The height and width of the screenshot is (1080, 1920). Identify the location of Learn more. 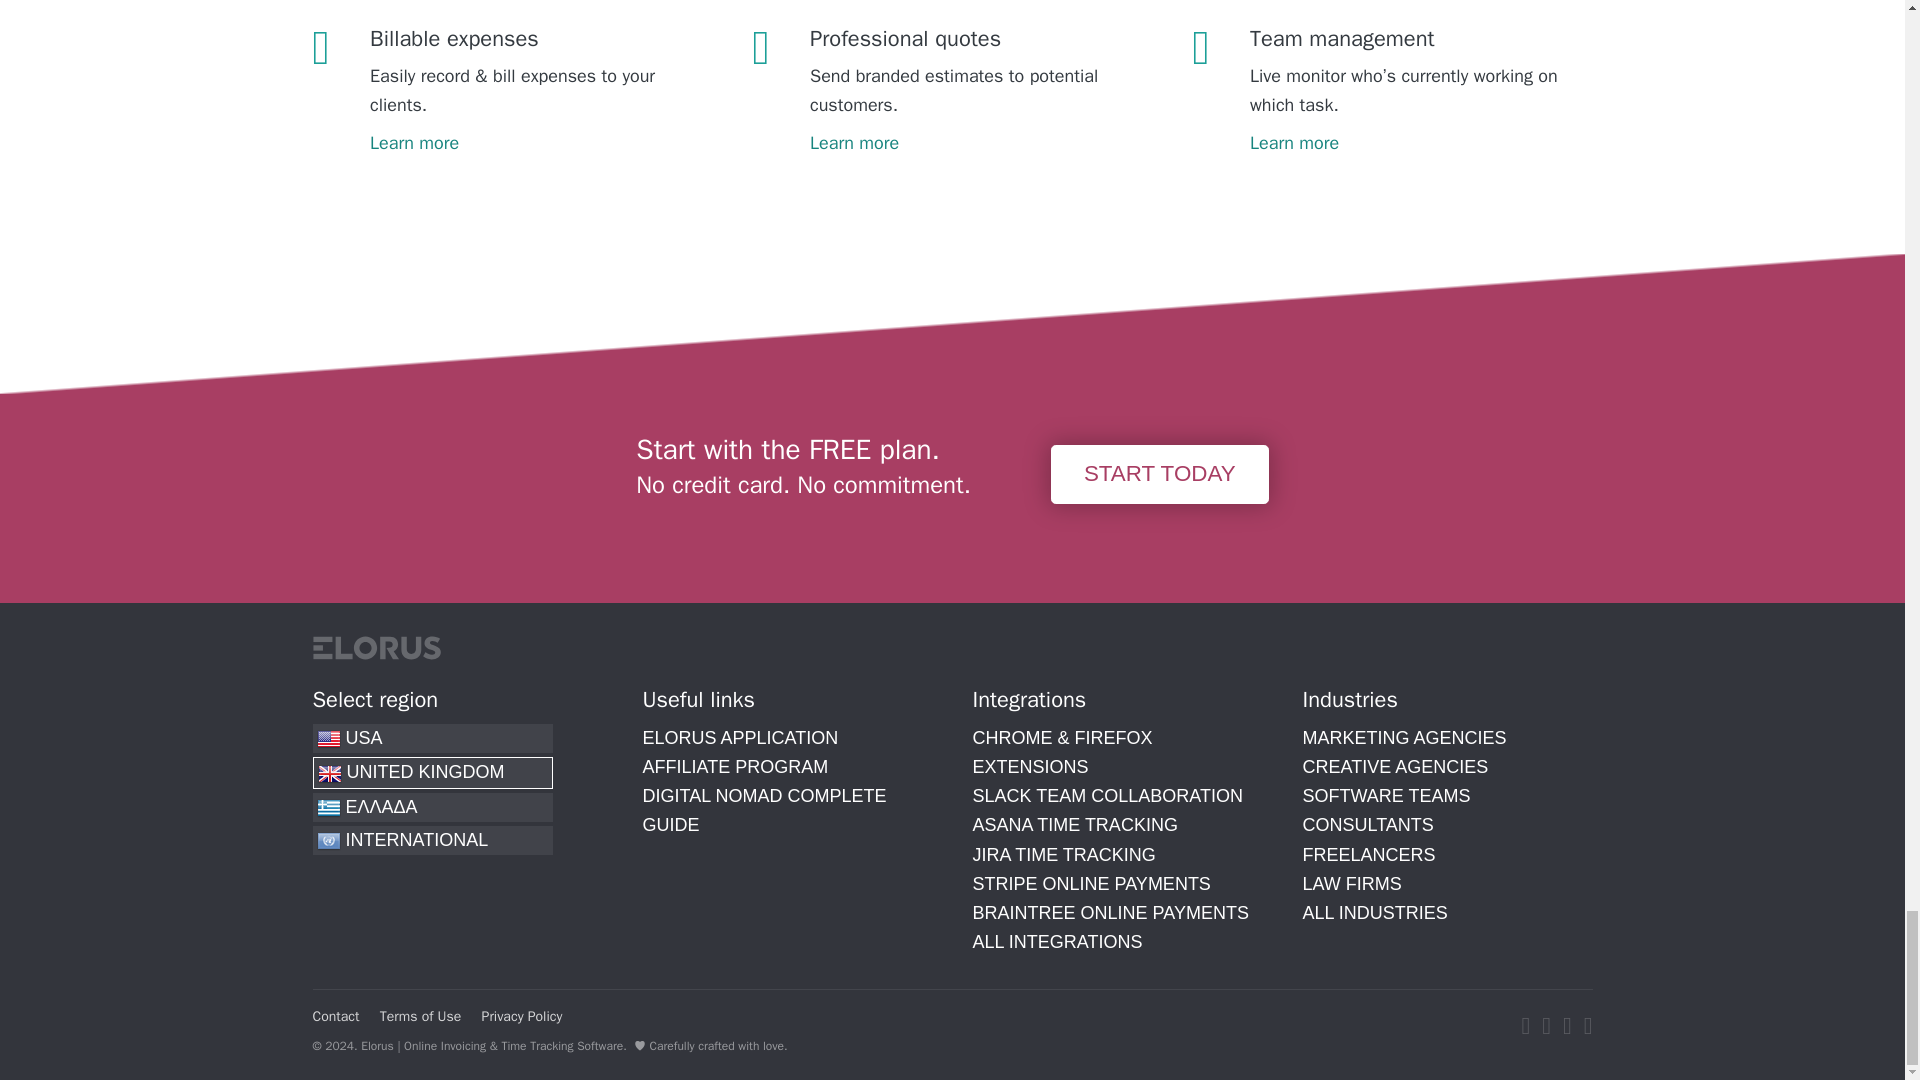
(535, 138).